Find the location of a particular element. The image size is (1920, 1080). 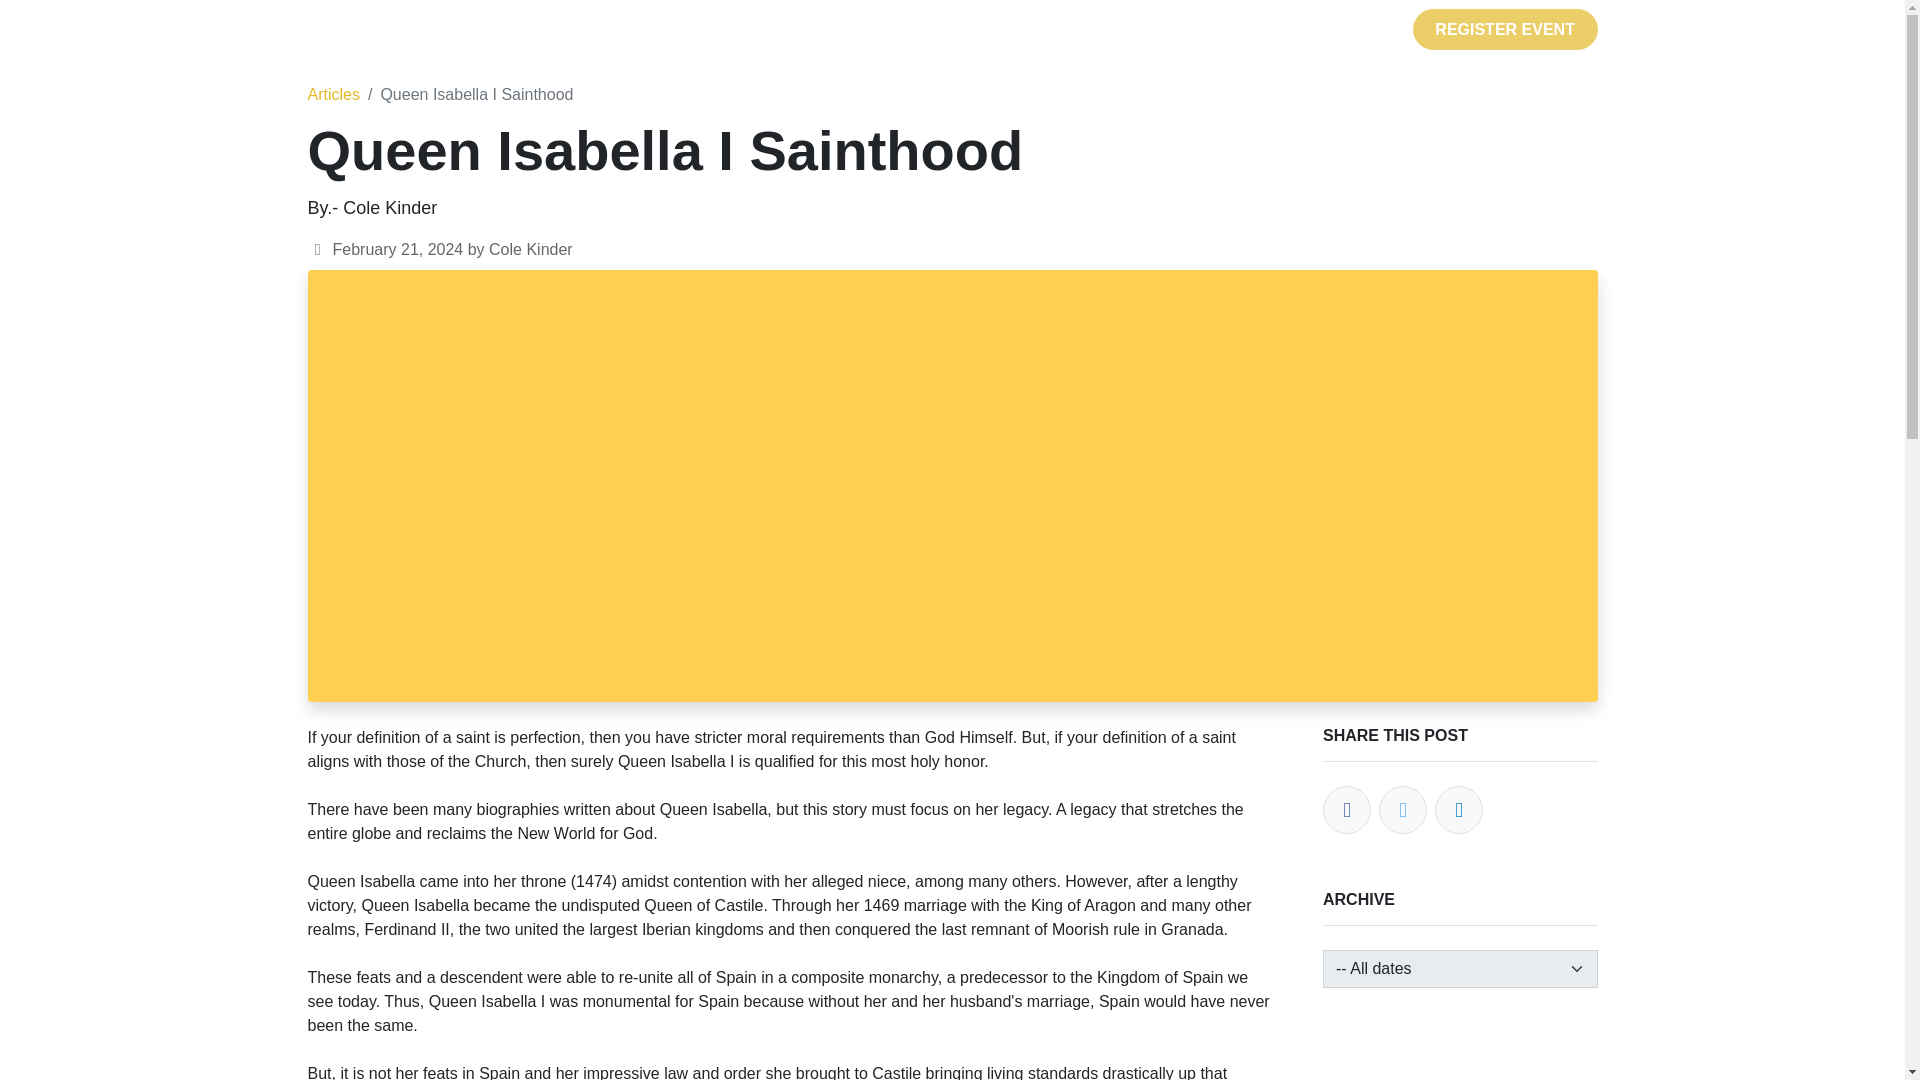

REGISTER EVENT is located at coordinates (1505, 28).